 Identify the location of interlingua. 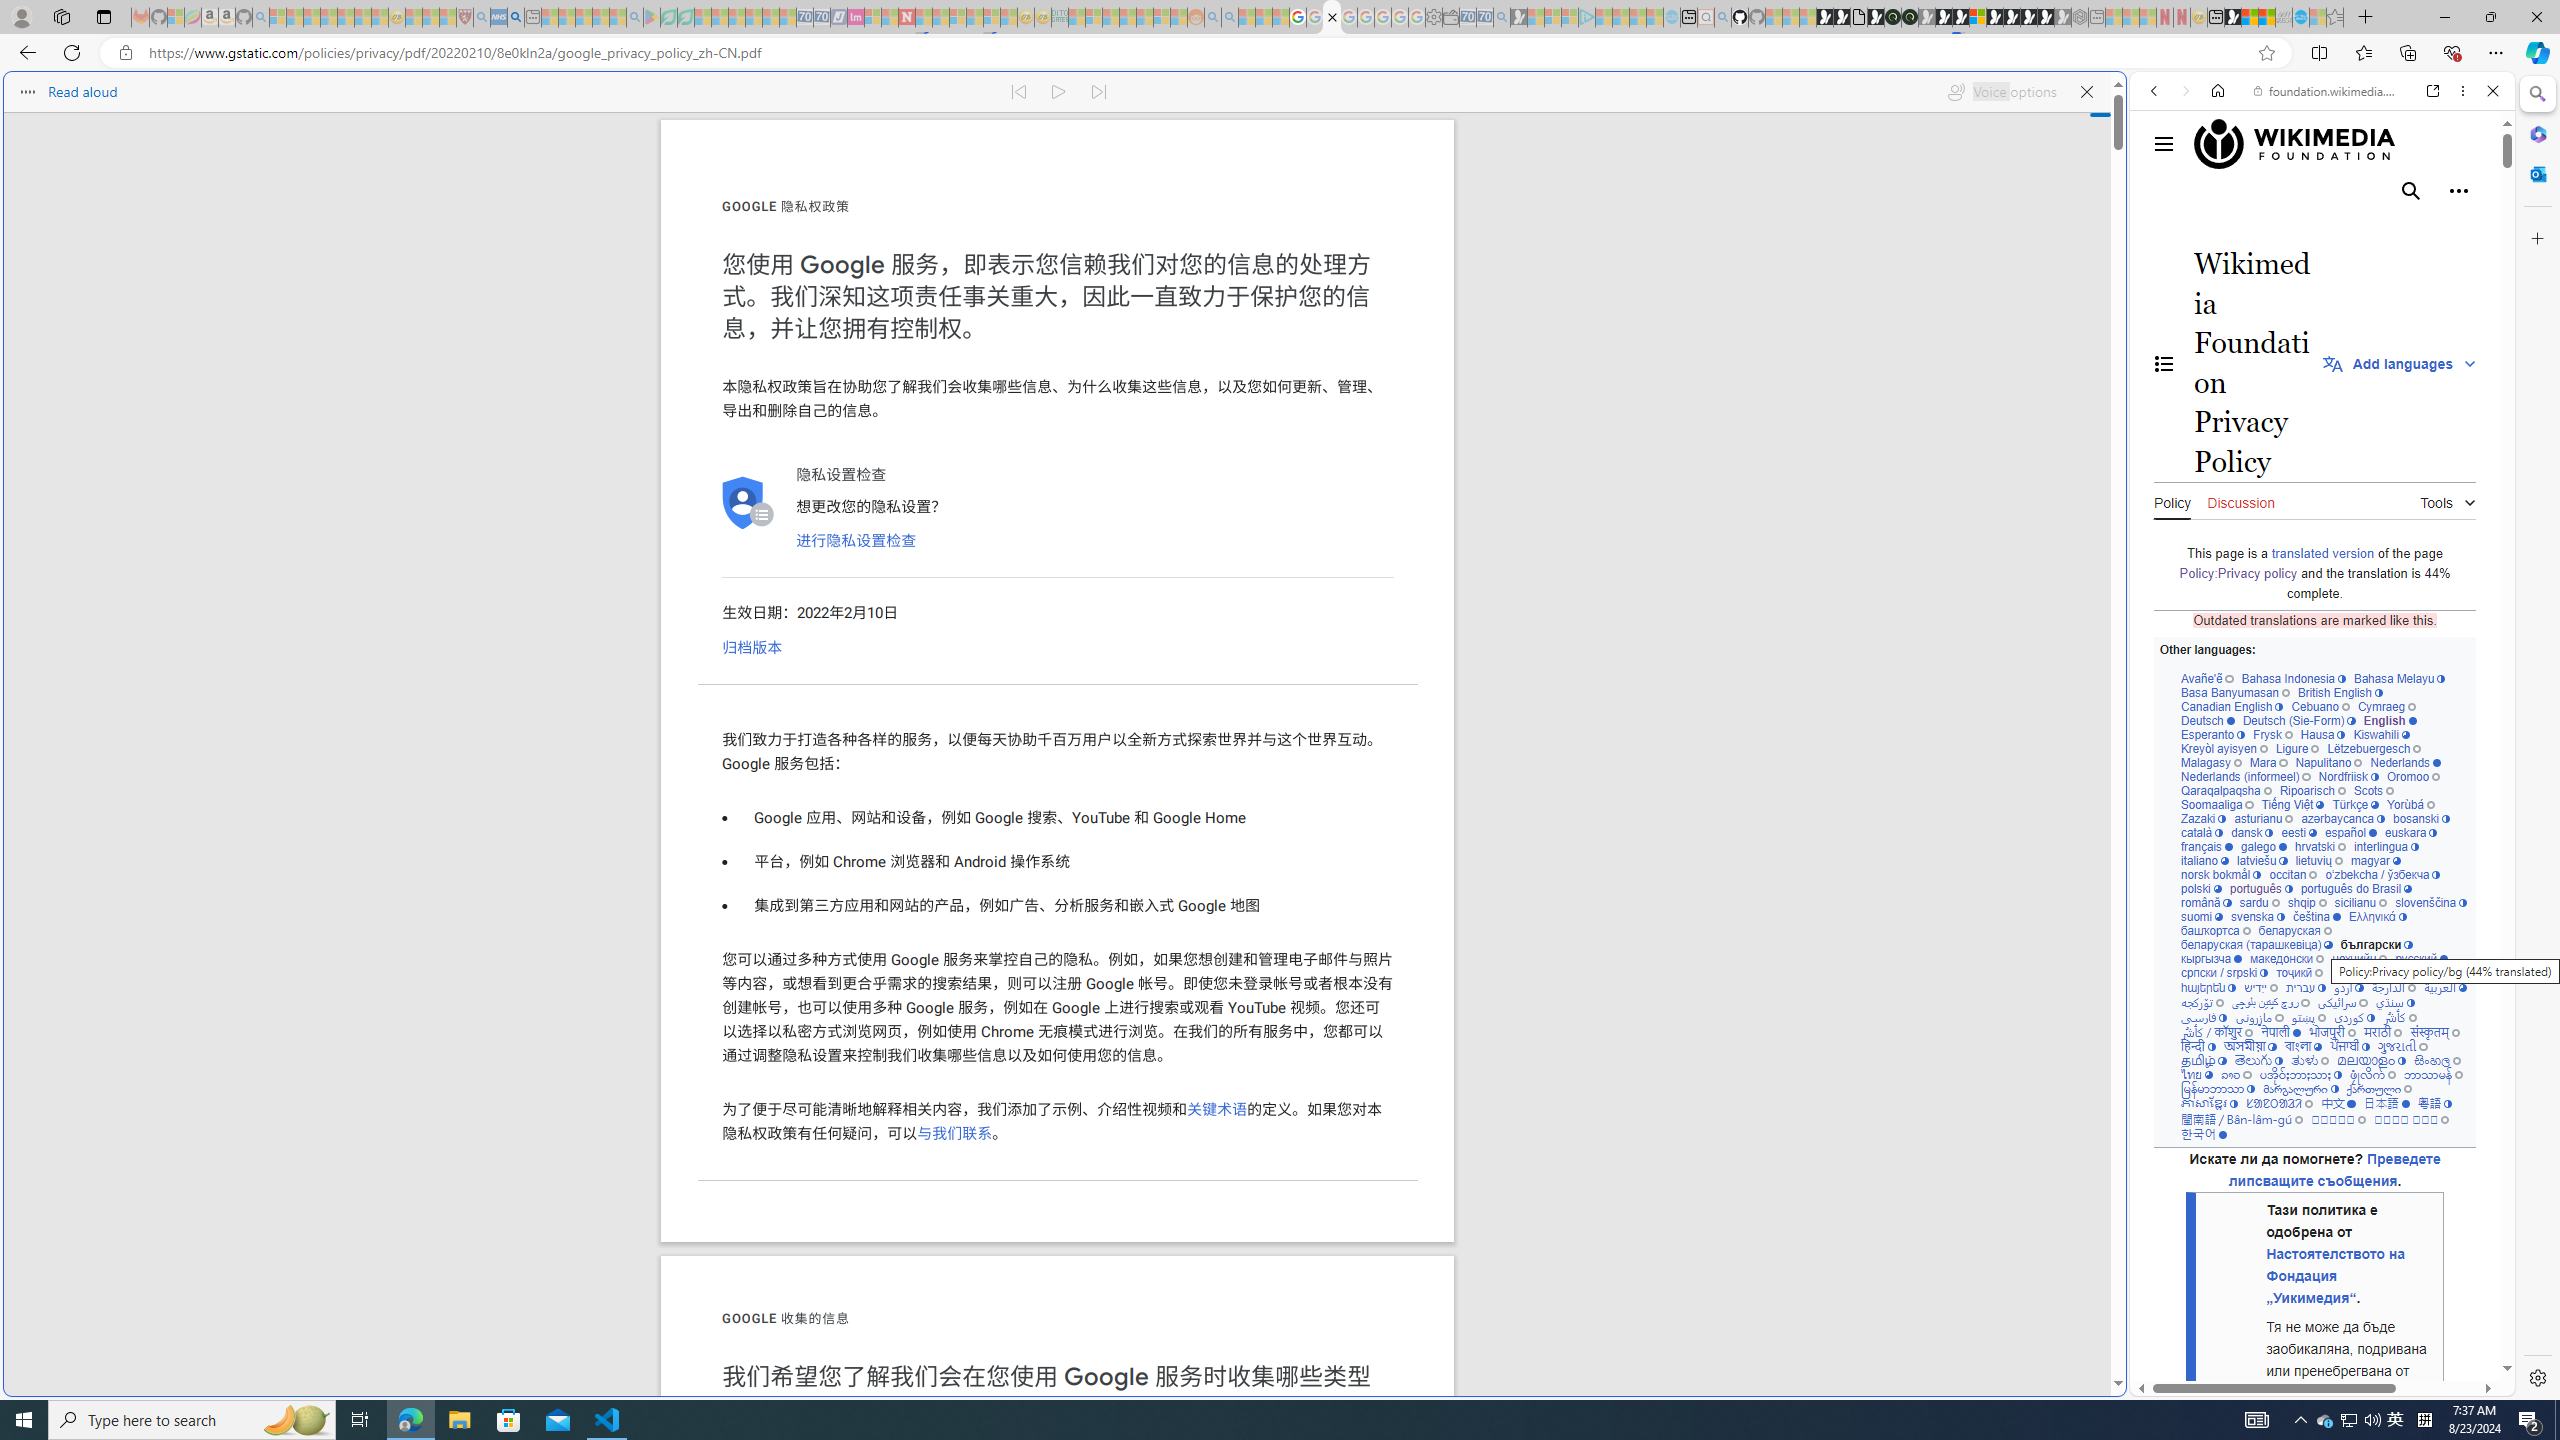
(2387, 846).